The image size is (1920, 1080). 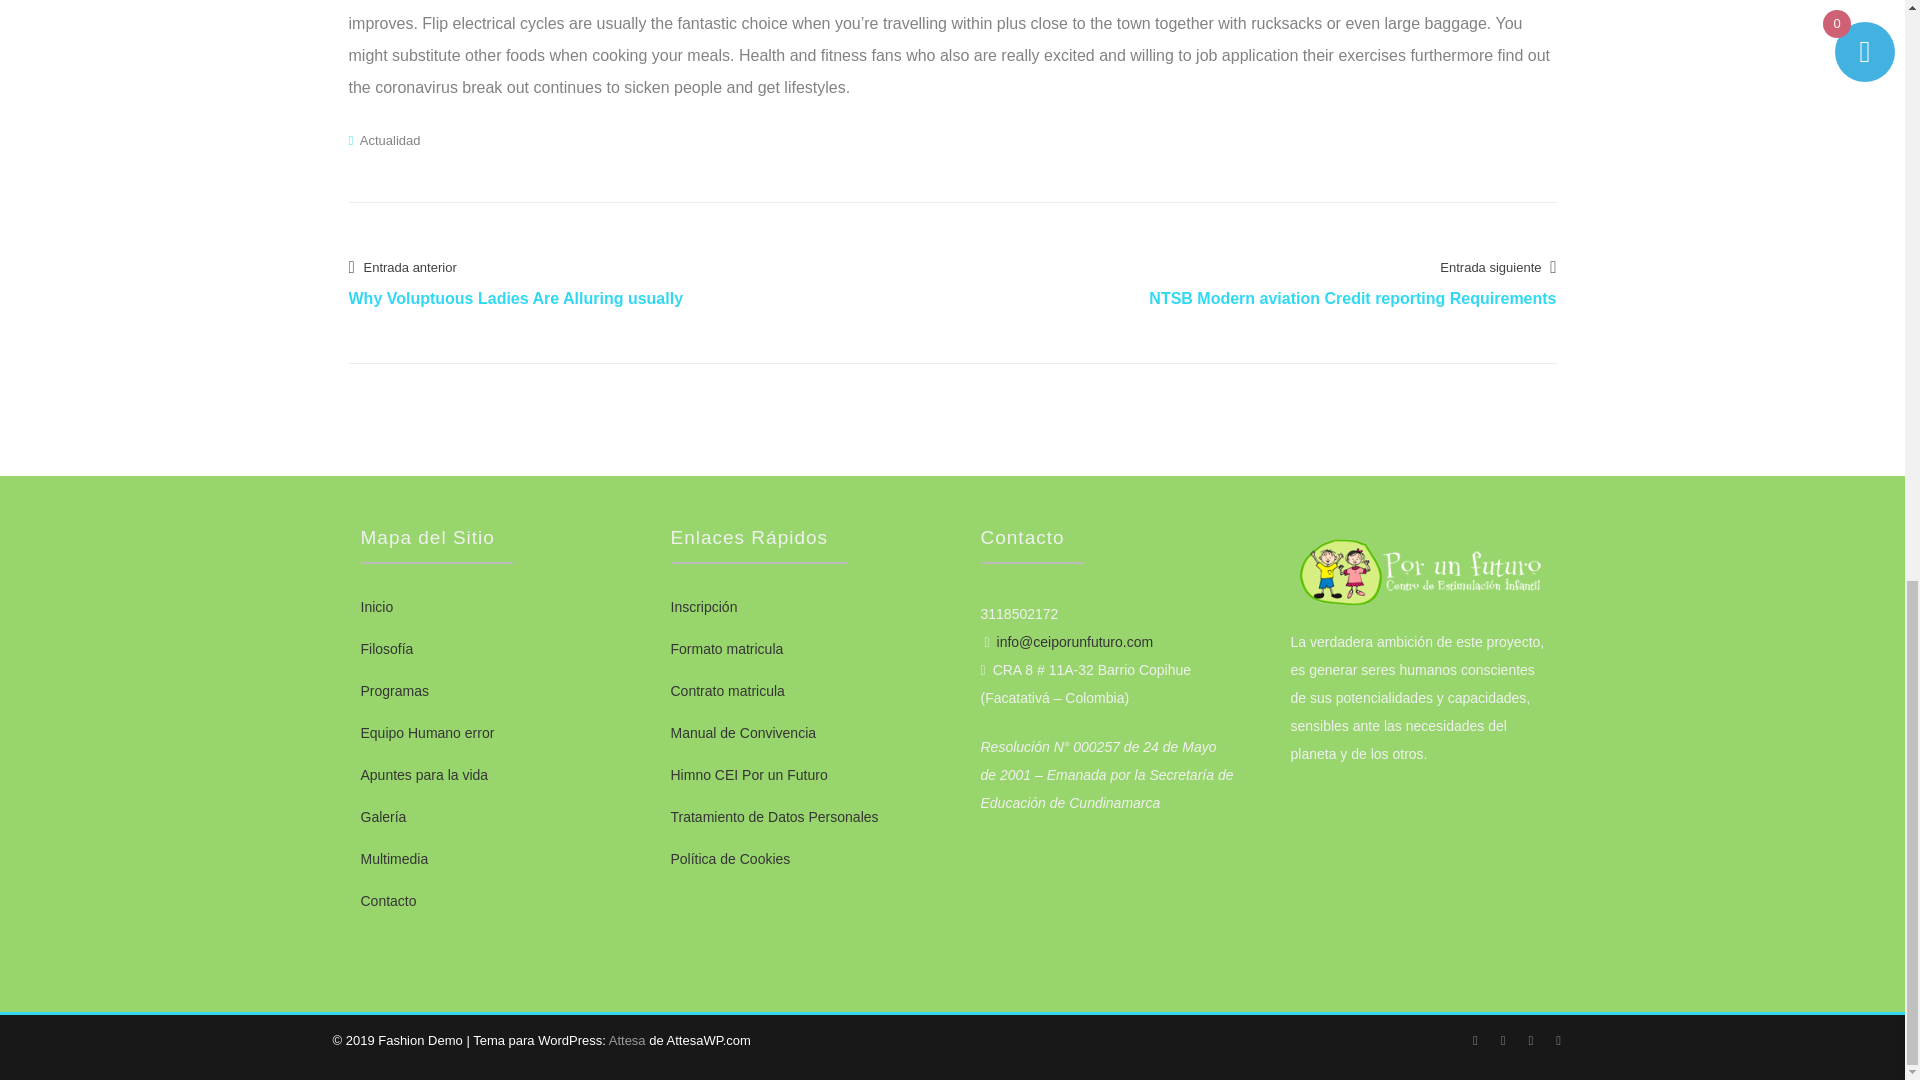 What do you see at coordinates (1502, 1040) in the screenshot?
I see `Instagram` at bounding box center [1502, 1040].